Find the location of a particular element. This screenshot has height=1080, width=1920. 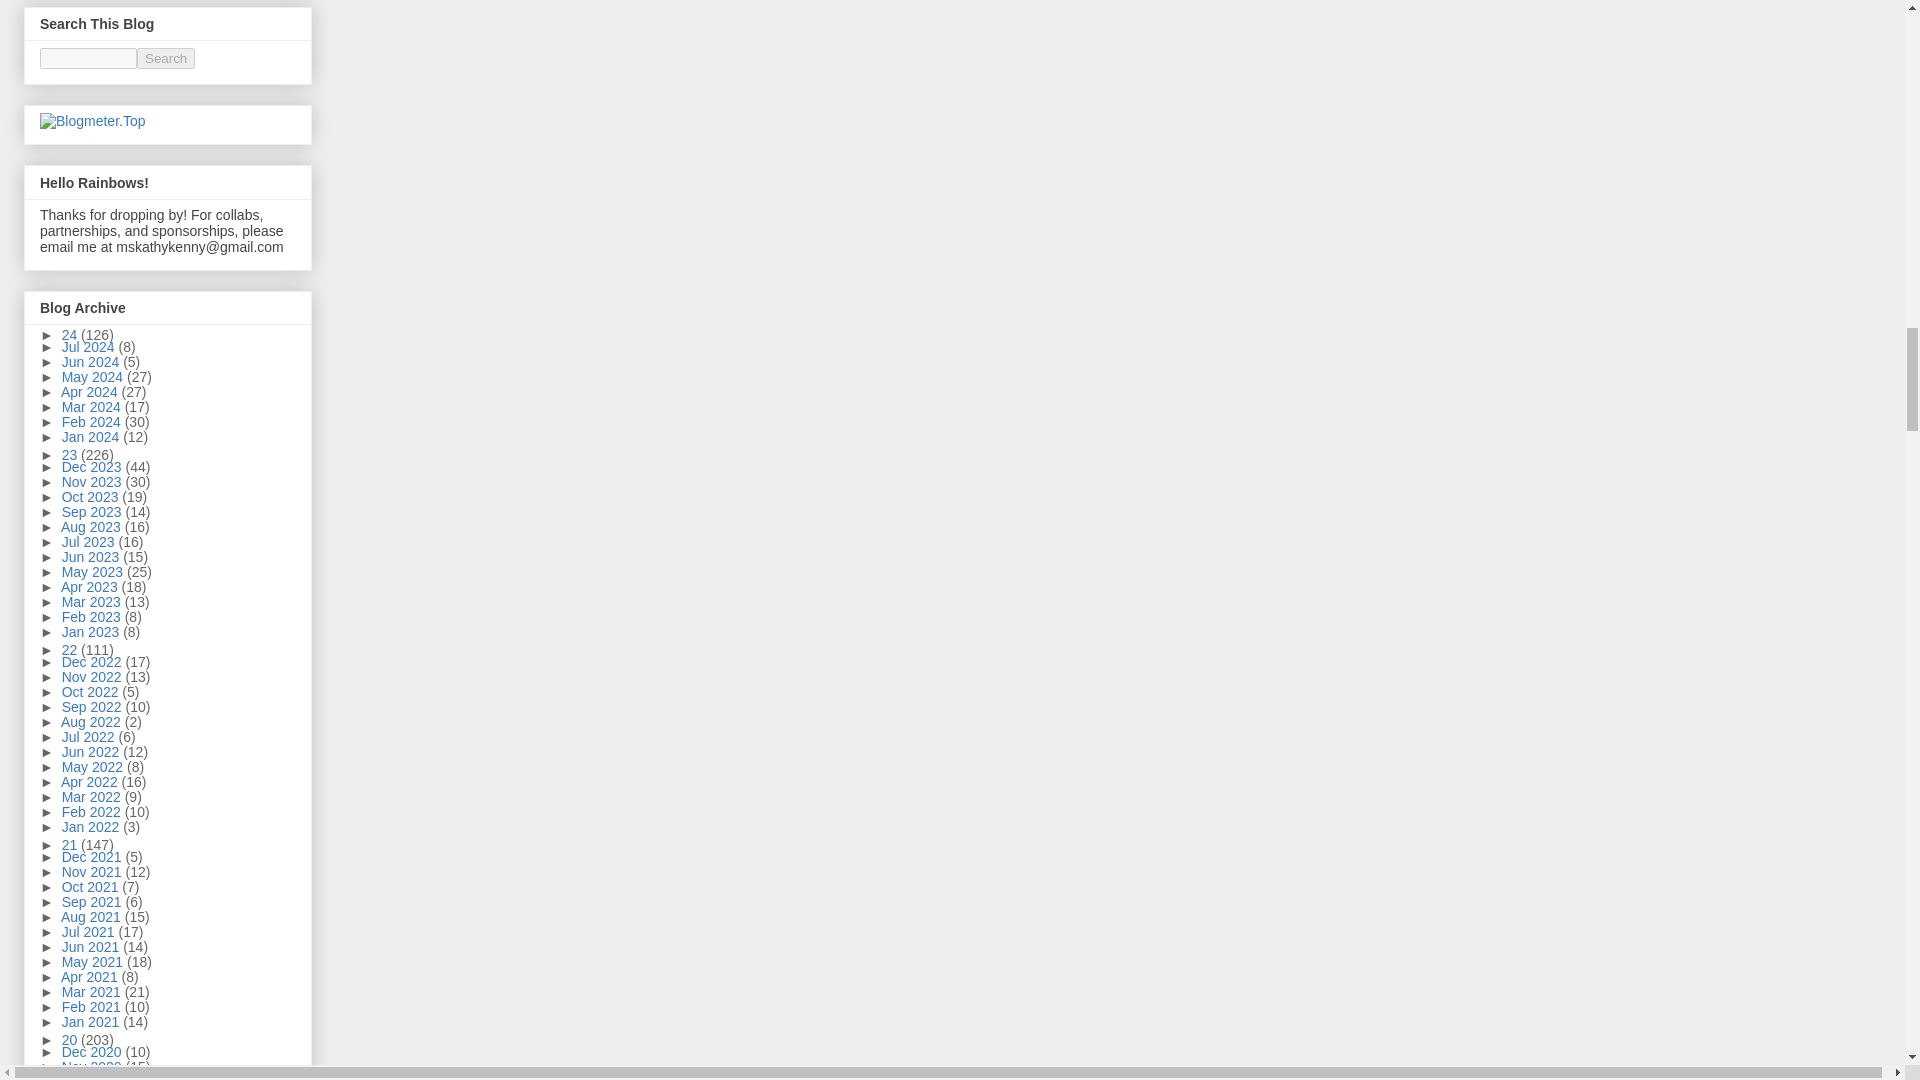

Search is located at coordinates (166, 58).